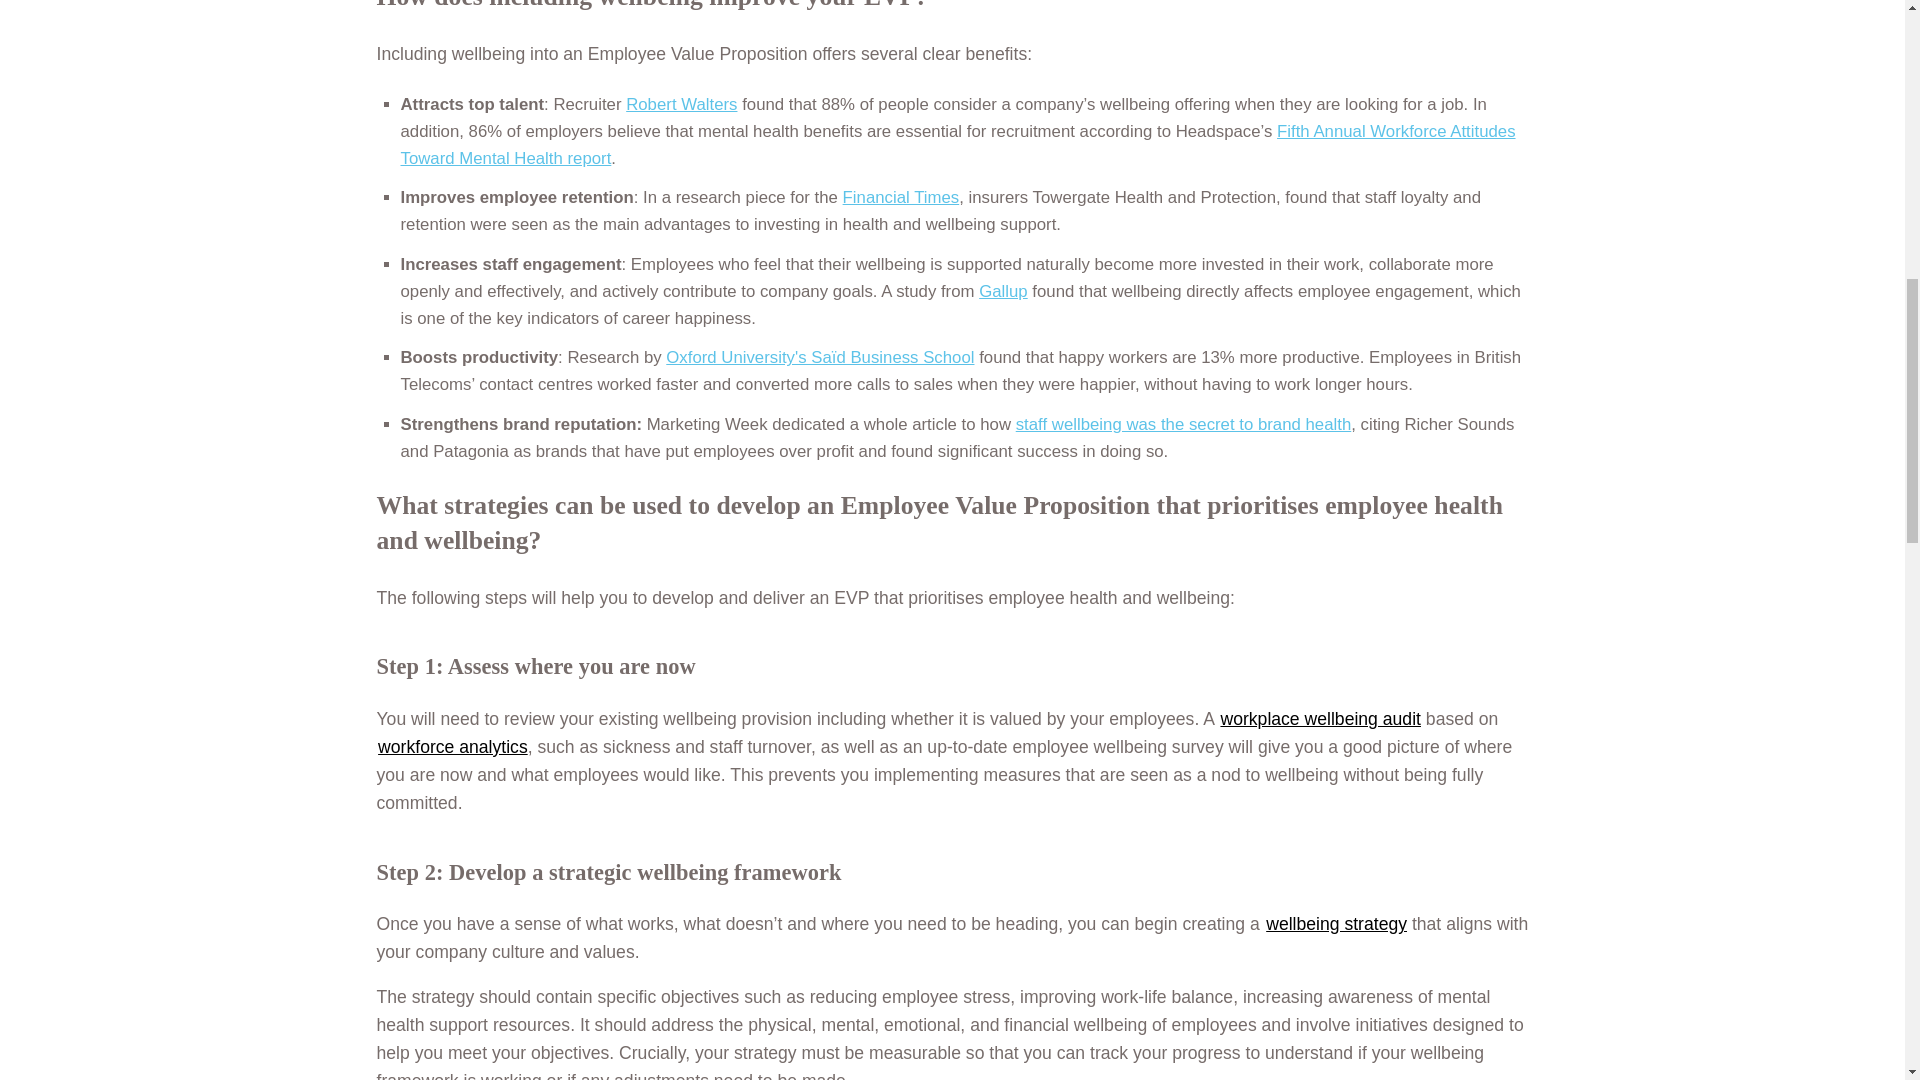 Image resolution: width=1920 pixels, height=1080 pixels. What do you see at coordinates (956, 145) in the screenshot?
I see `Fifth Annual Workforce Attitudes Toward Mental Health report` at bounding box center [956, 145].